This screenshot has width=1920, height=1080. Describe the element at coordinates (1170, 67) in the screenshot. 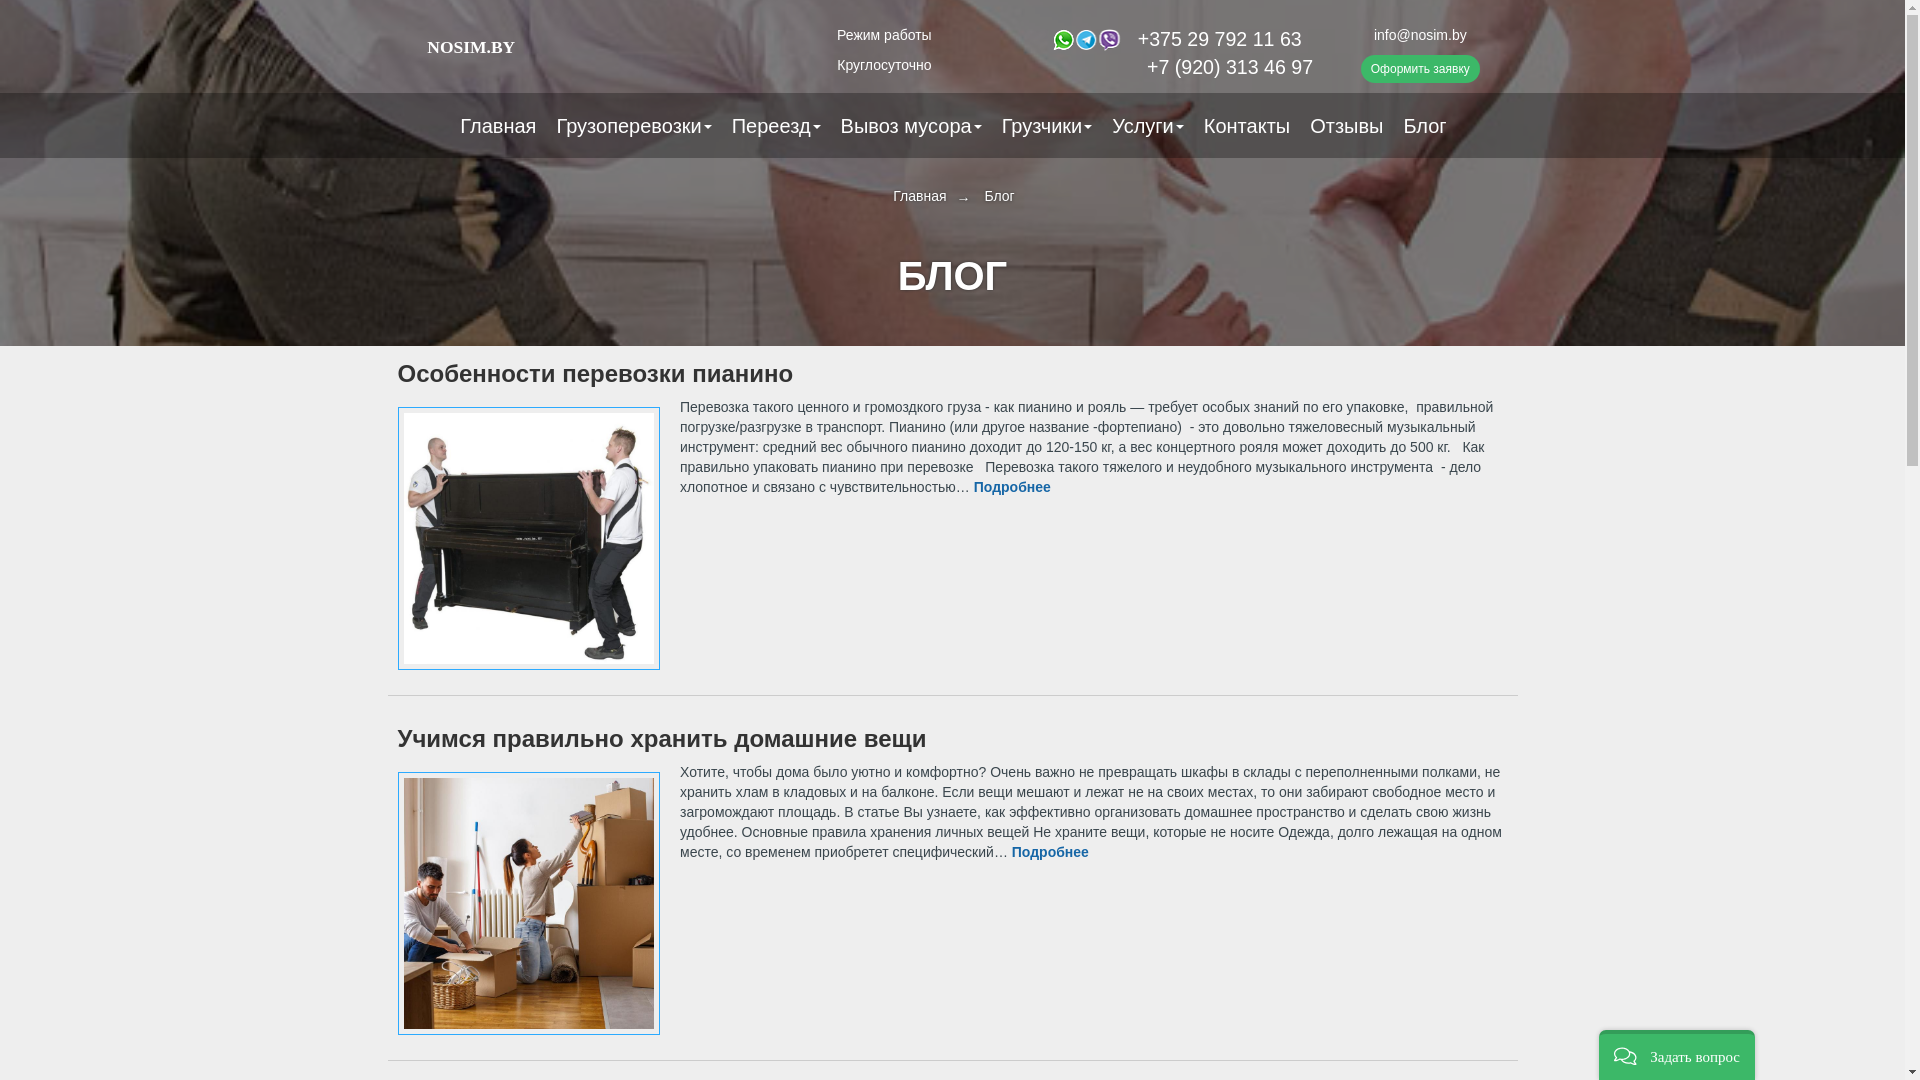

I see `+7 (920) 313 46 97` at that location.